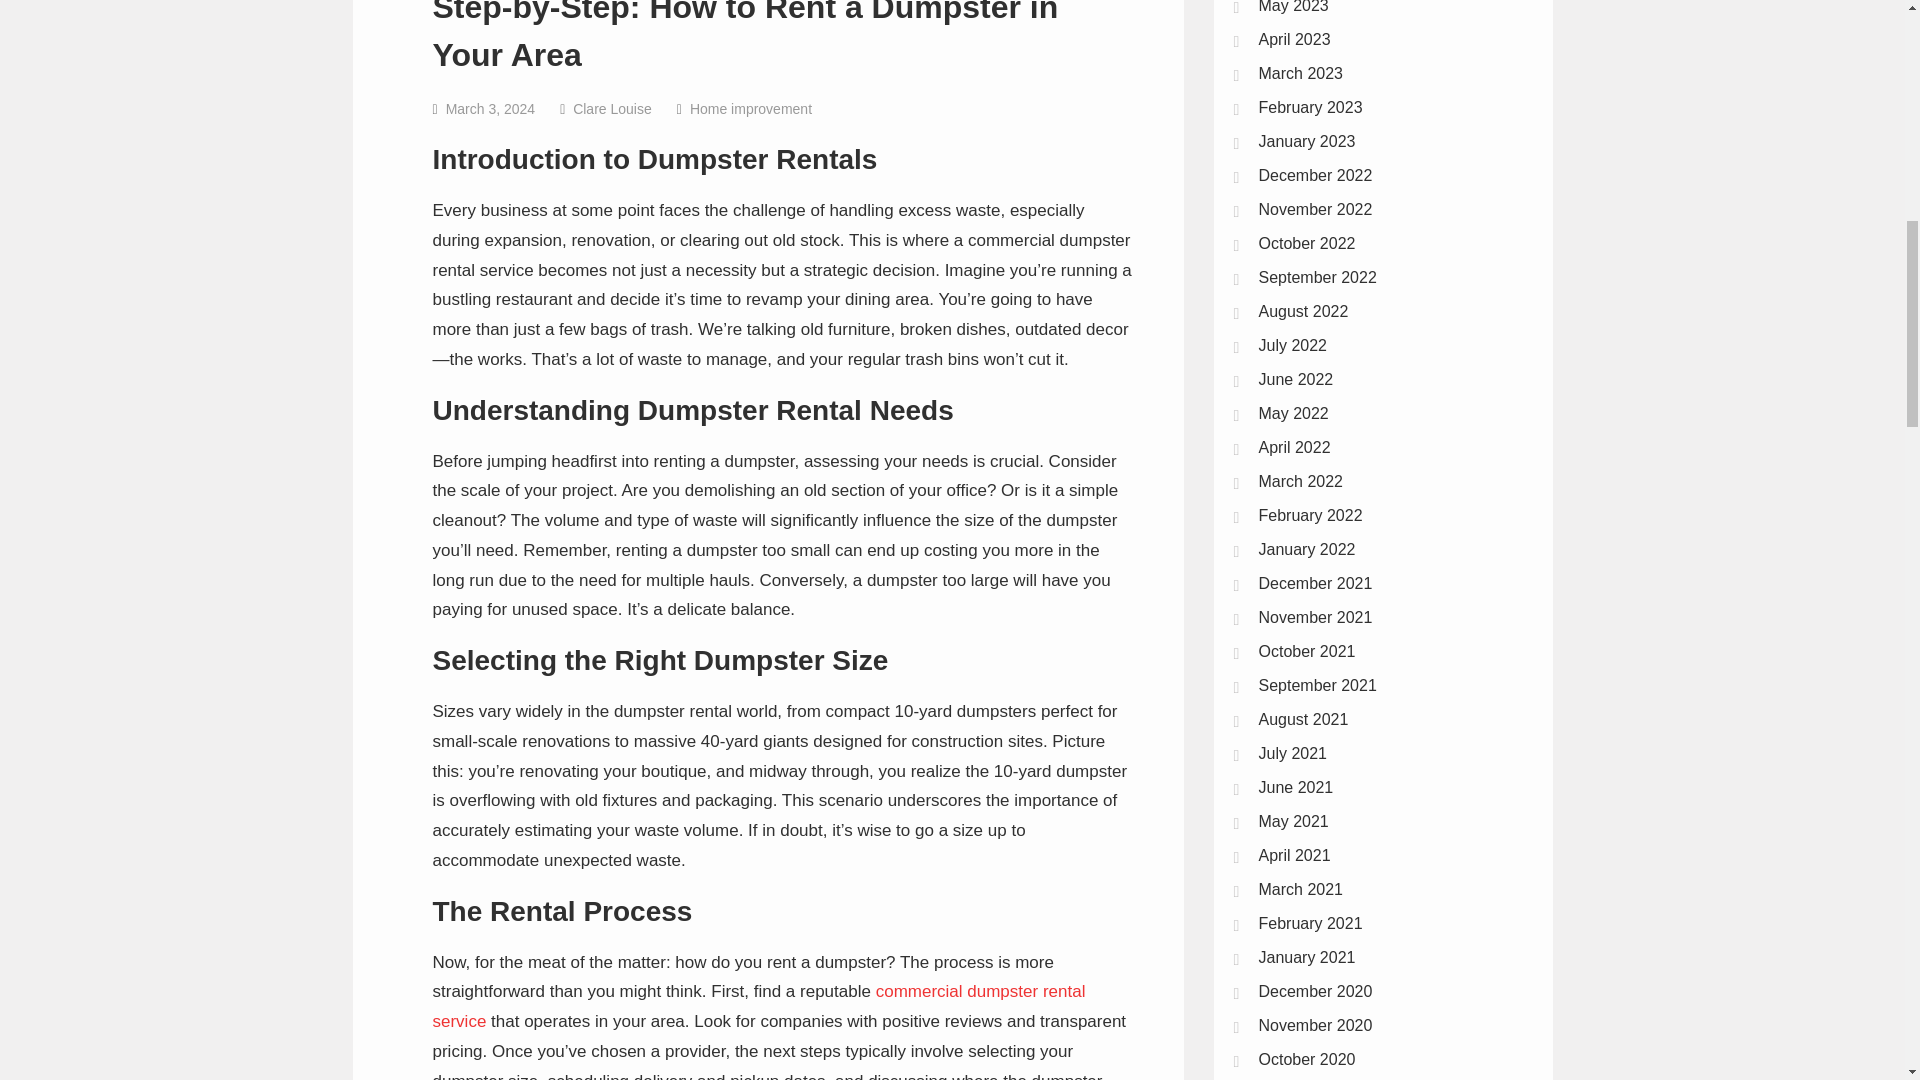  I want to click on Clare Louise, so click(612, 108).